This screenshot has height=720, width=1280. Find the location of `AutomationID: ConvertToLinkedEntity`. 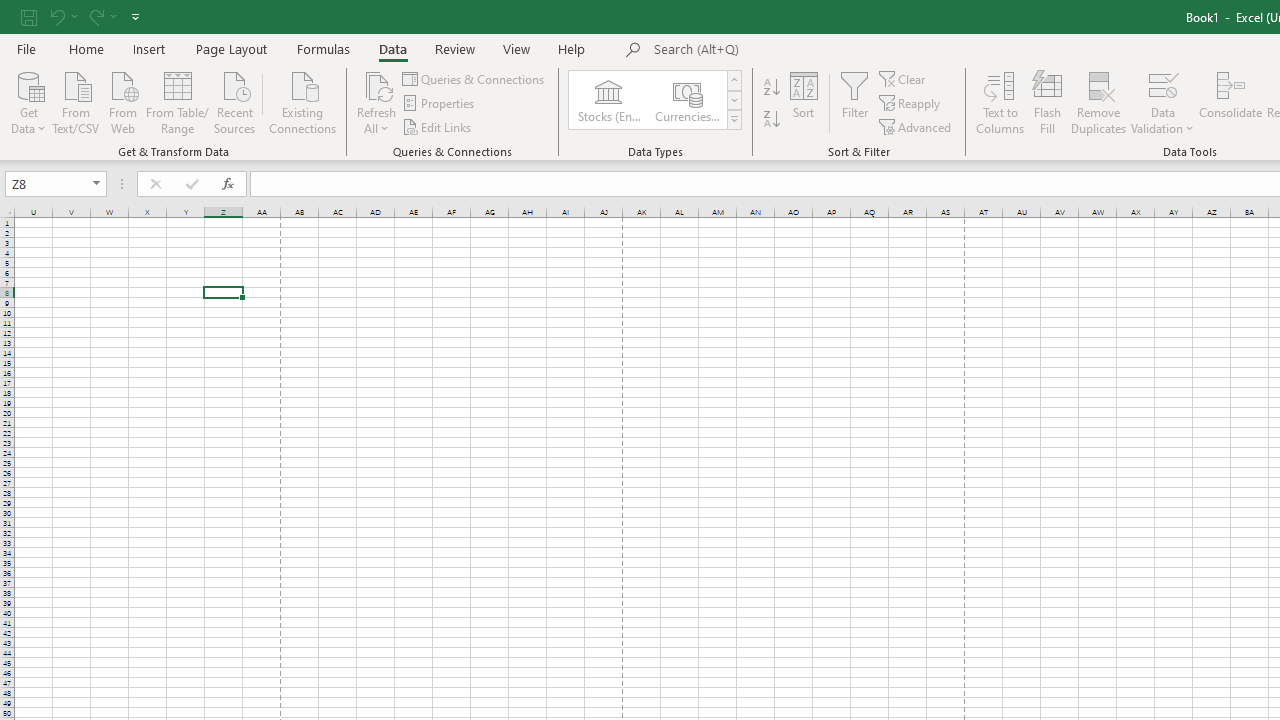

AutomationID: ConvertToLinkedEntity is located at coordinates (656, 100).